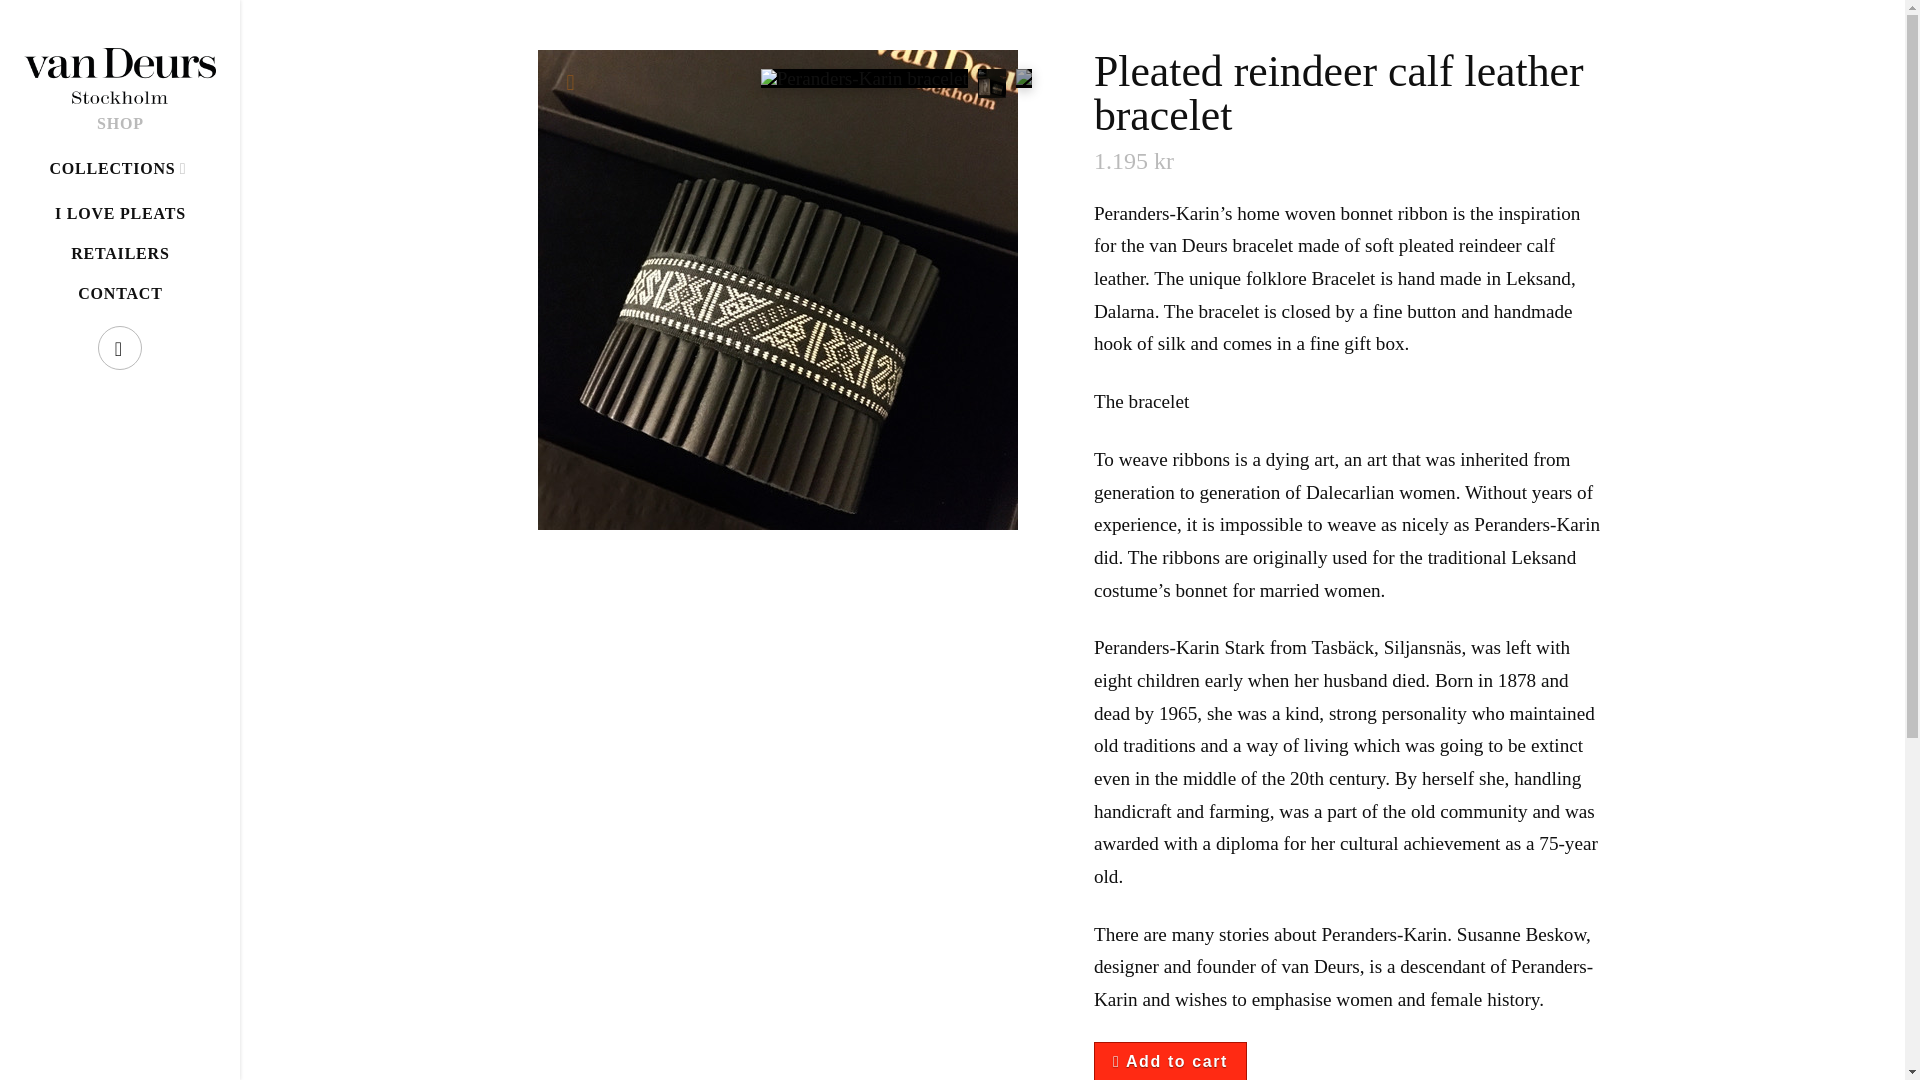  I want to click on I LOVE PLEATS, so click(120, 214).